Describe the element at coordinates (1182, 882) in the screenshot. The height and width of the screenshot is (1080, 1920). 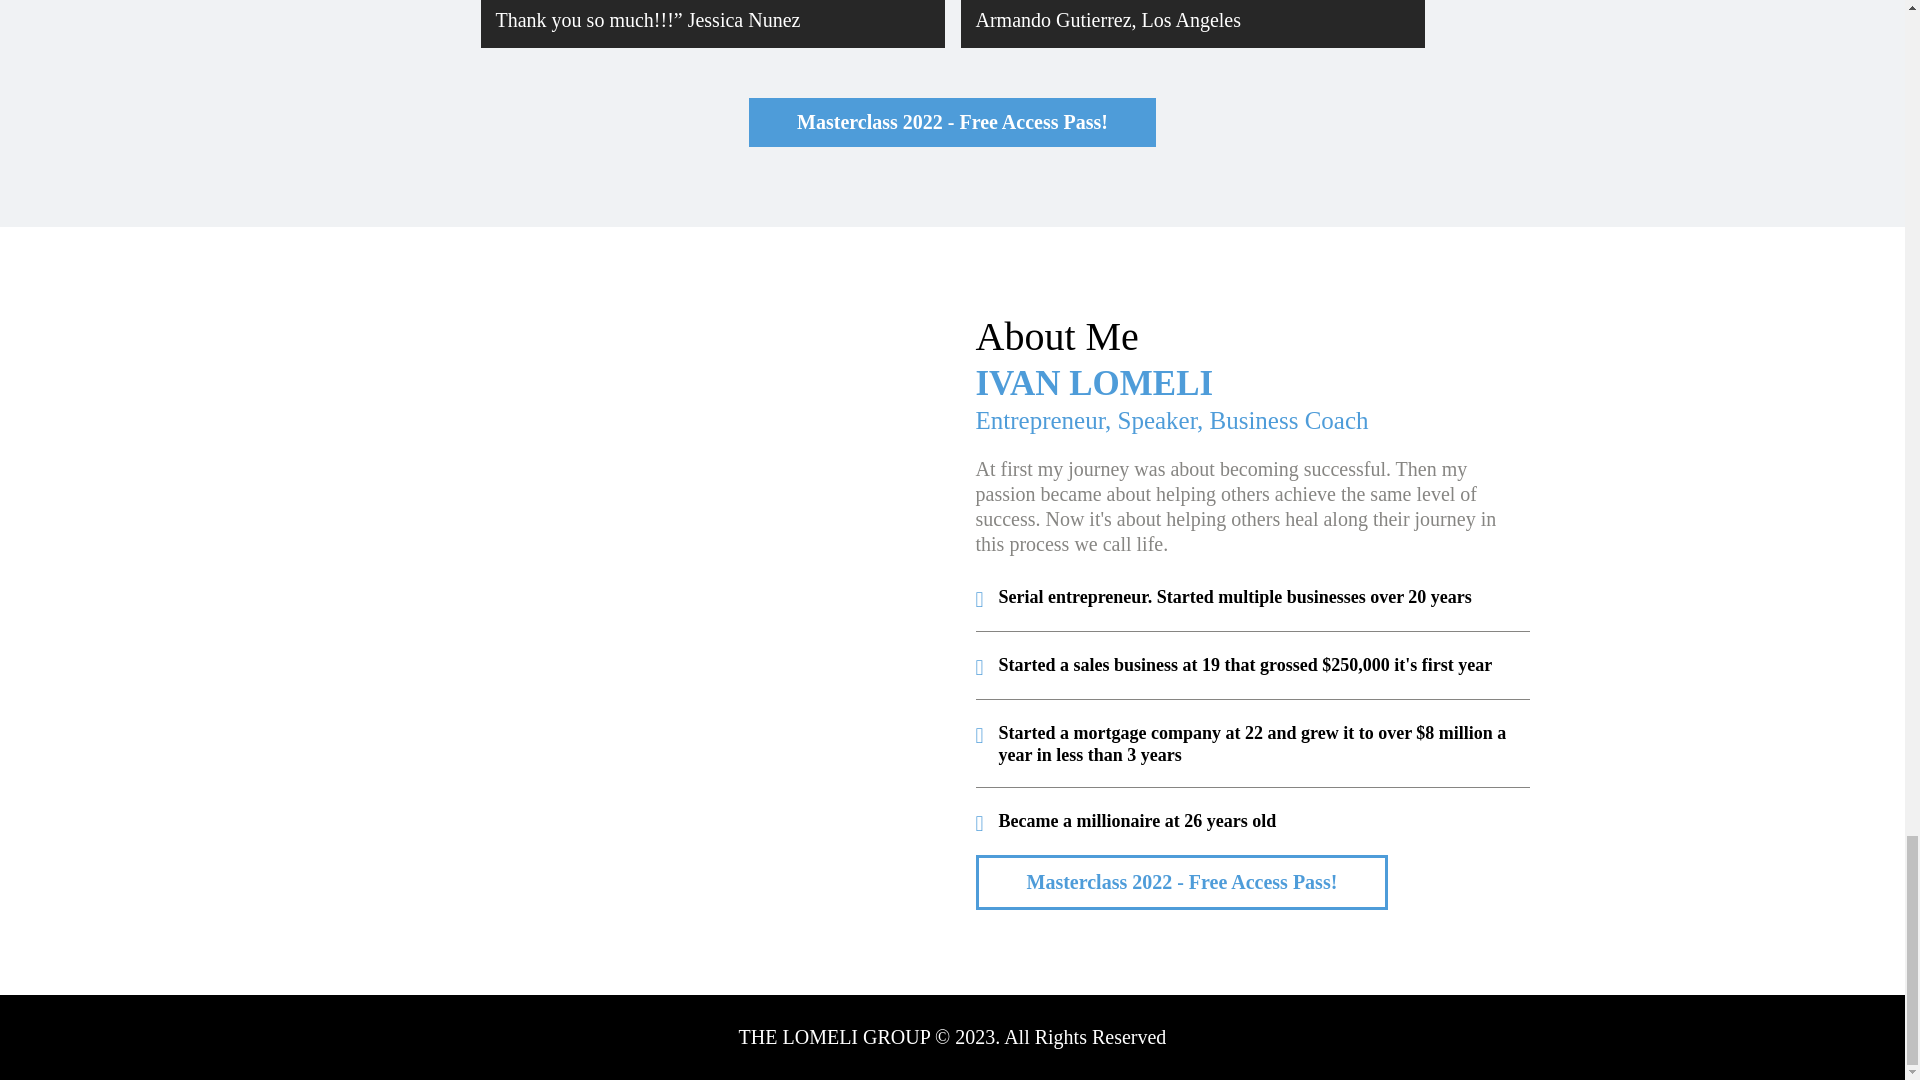
I see `Masterclass 2022 - Free Access Pass!` at that location.